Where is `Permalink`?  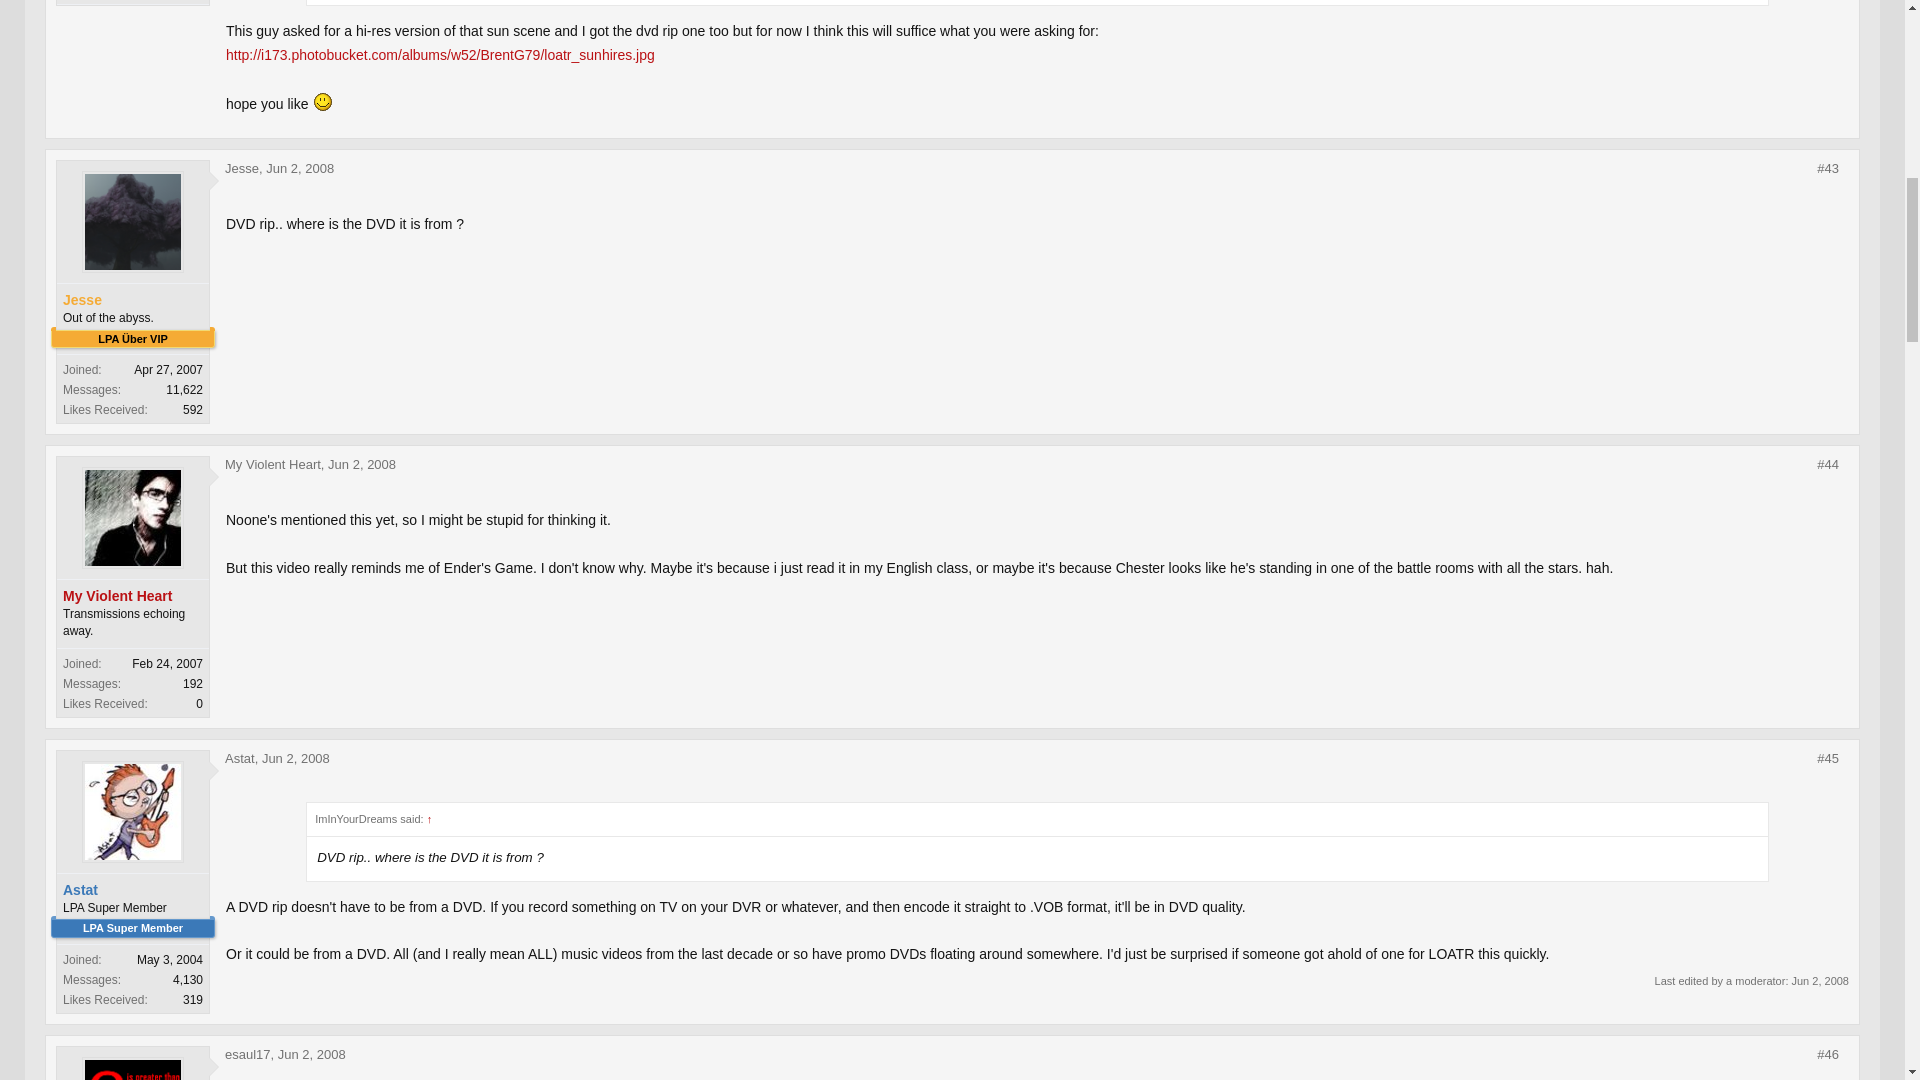 Permalink is located at coordinates (296, 758).